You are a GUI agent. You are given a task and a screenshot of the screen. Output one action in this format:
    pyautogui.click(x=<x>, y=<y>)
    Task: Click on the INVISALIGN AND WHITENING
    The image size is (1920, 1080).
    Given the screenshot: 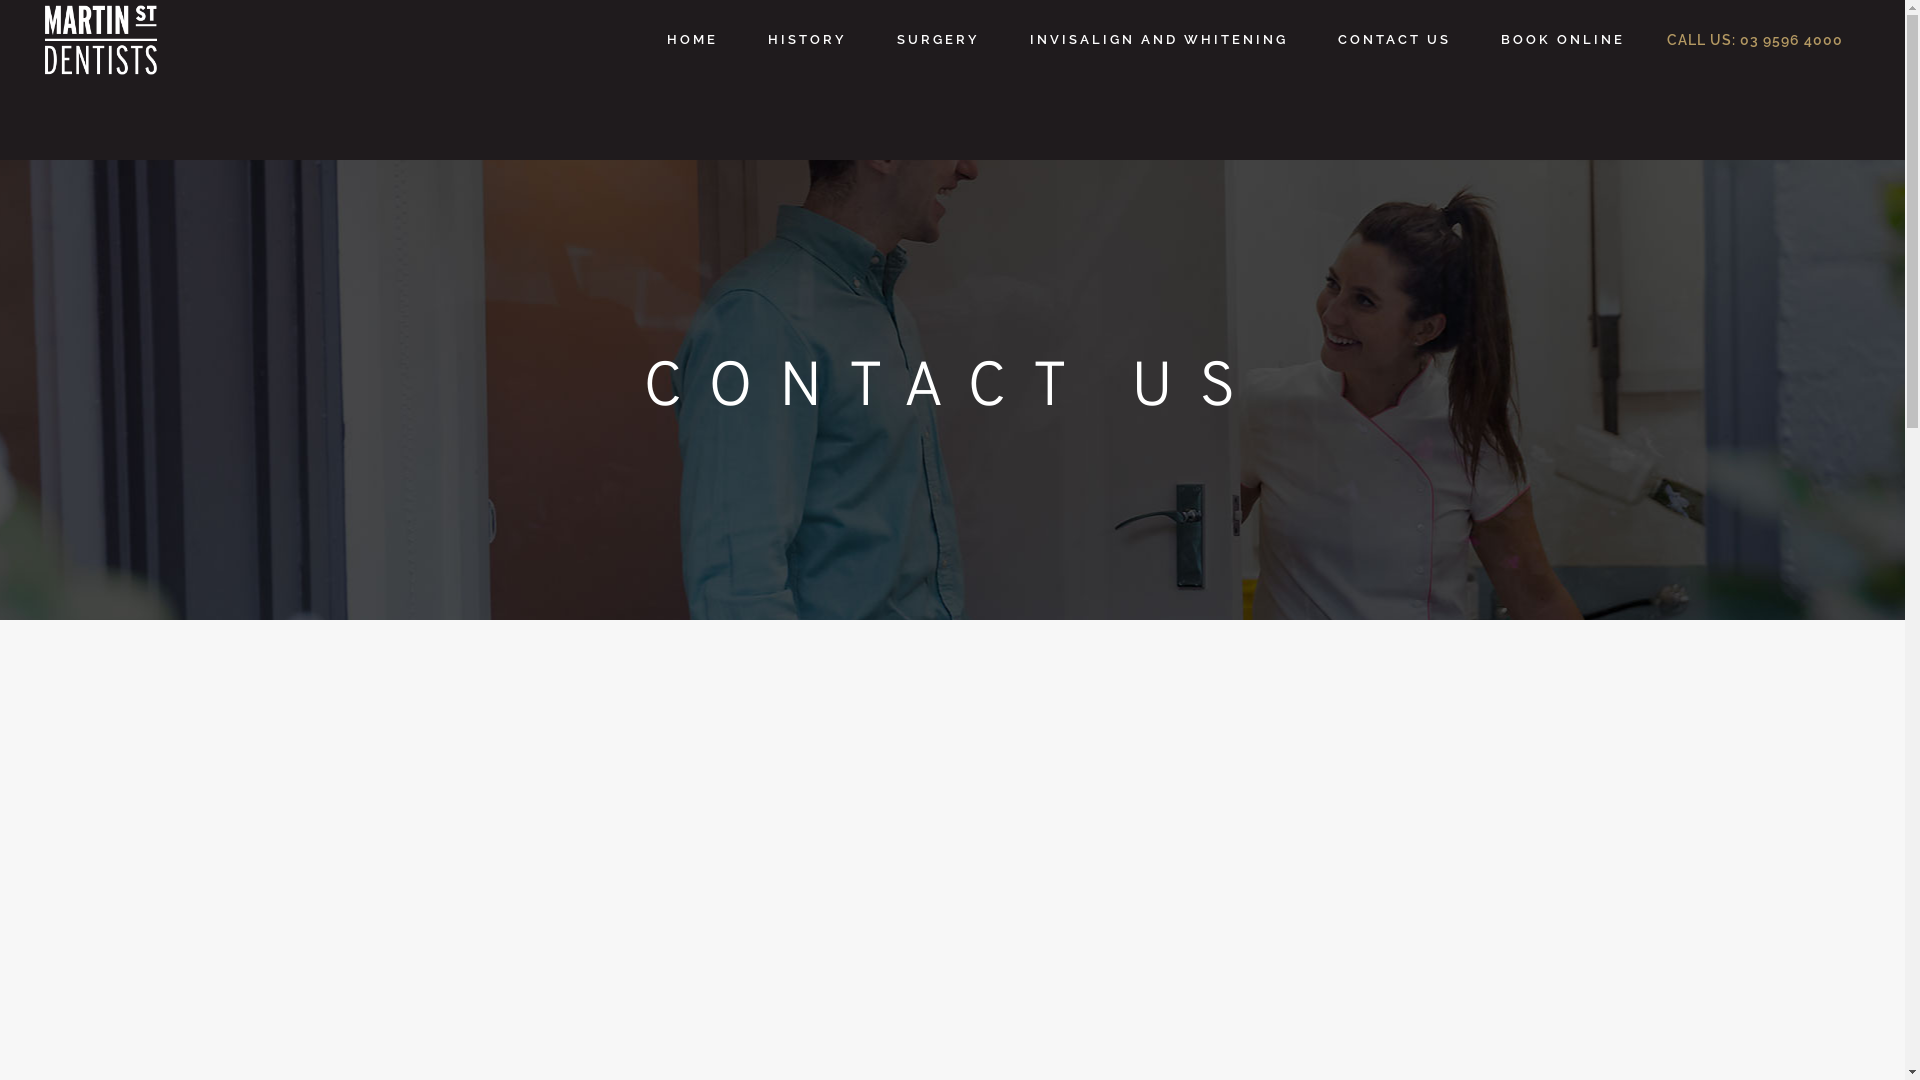 What is the action you would take?
    pyautogui.click(x=1159, y=40)
    